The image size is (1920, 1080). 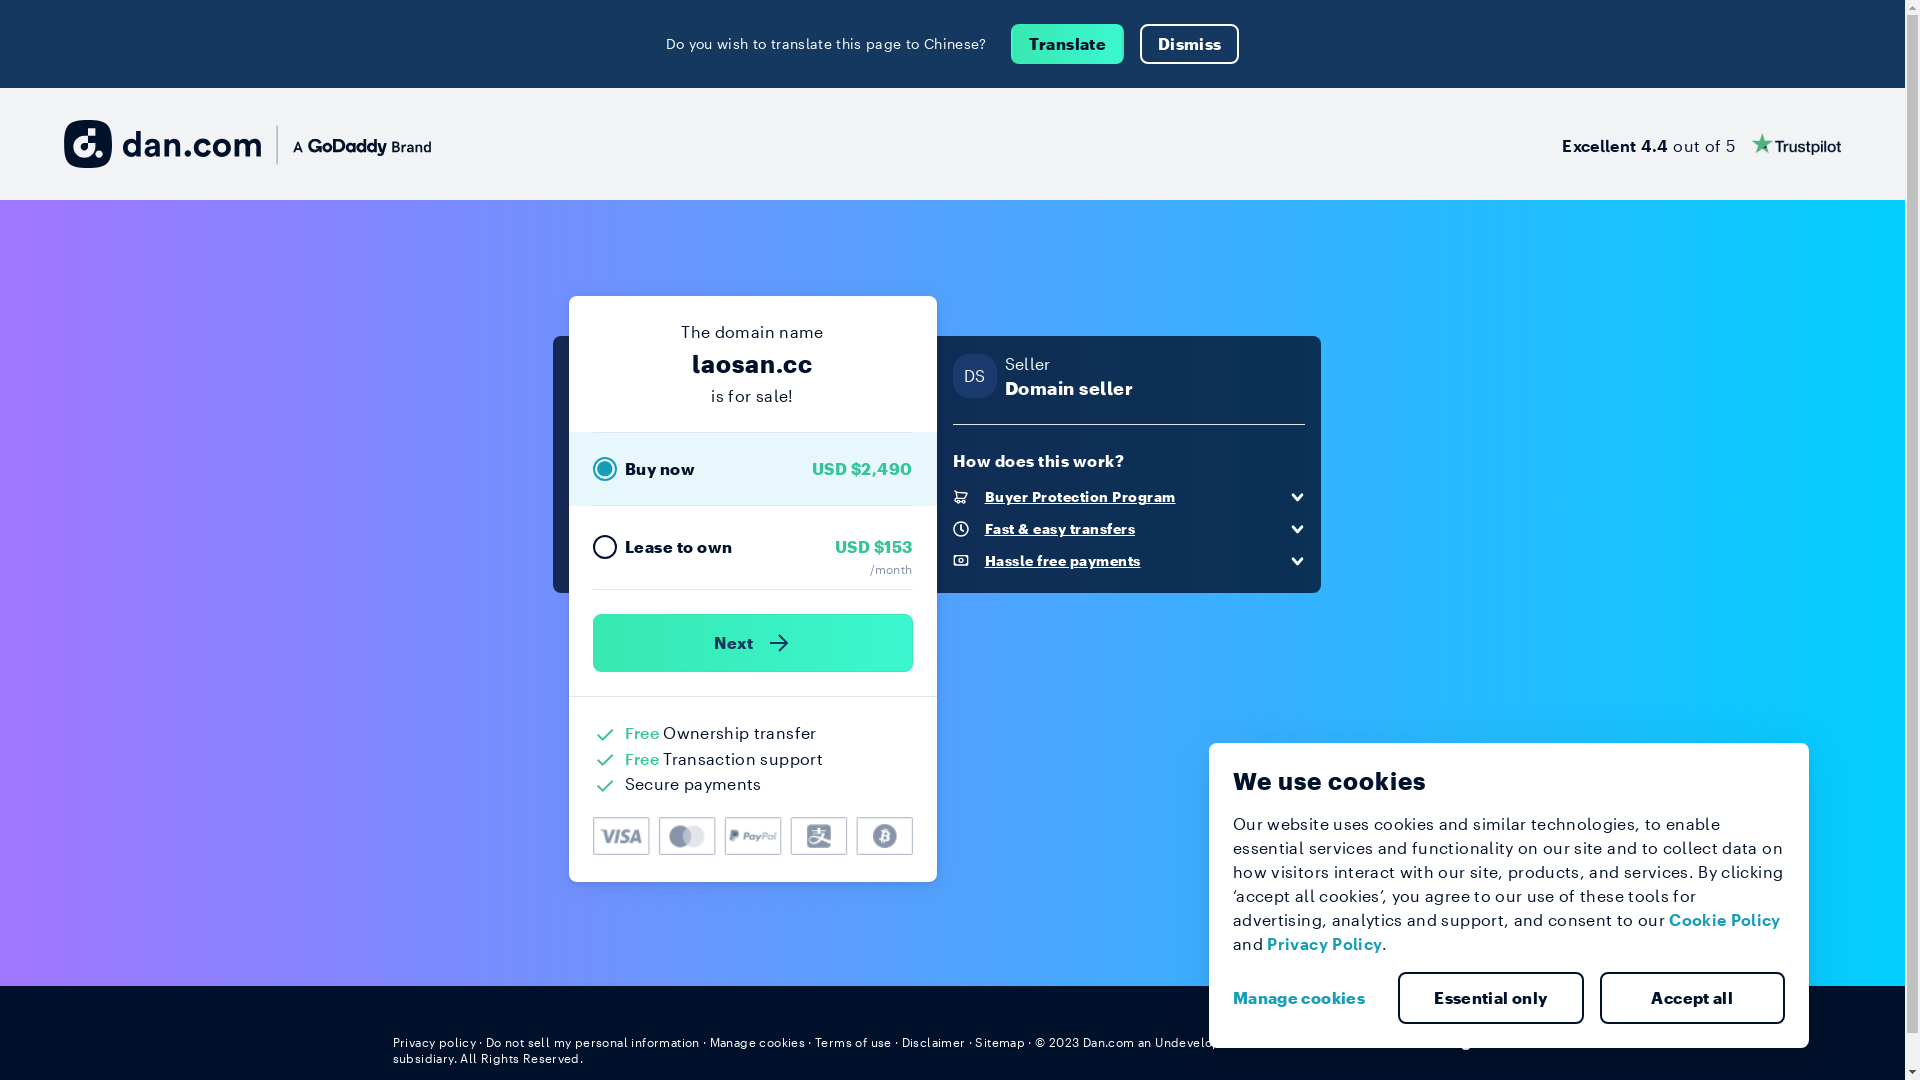 What do you see at coordinates (1190, 44) in the screenshot?
I see `Dismiss` at bounding box center [1190, 44].